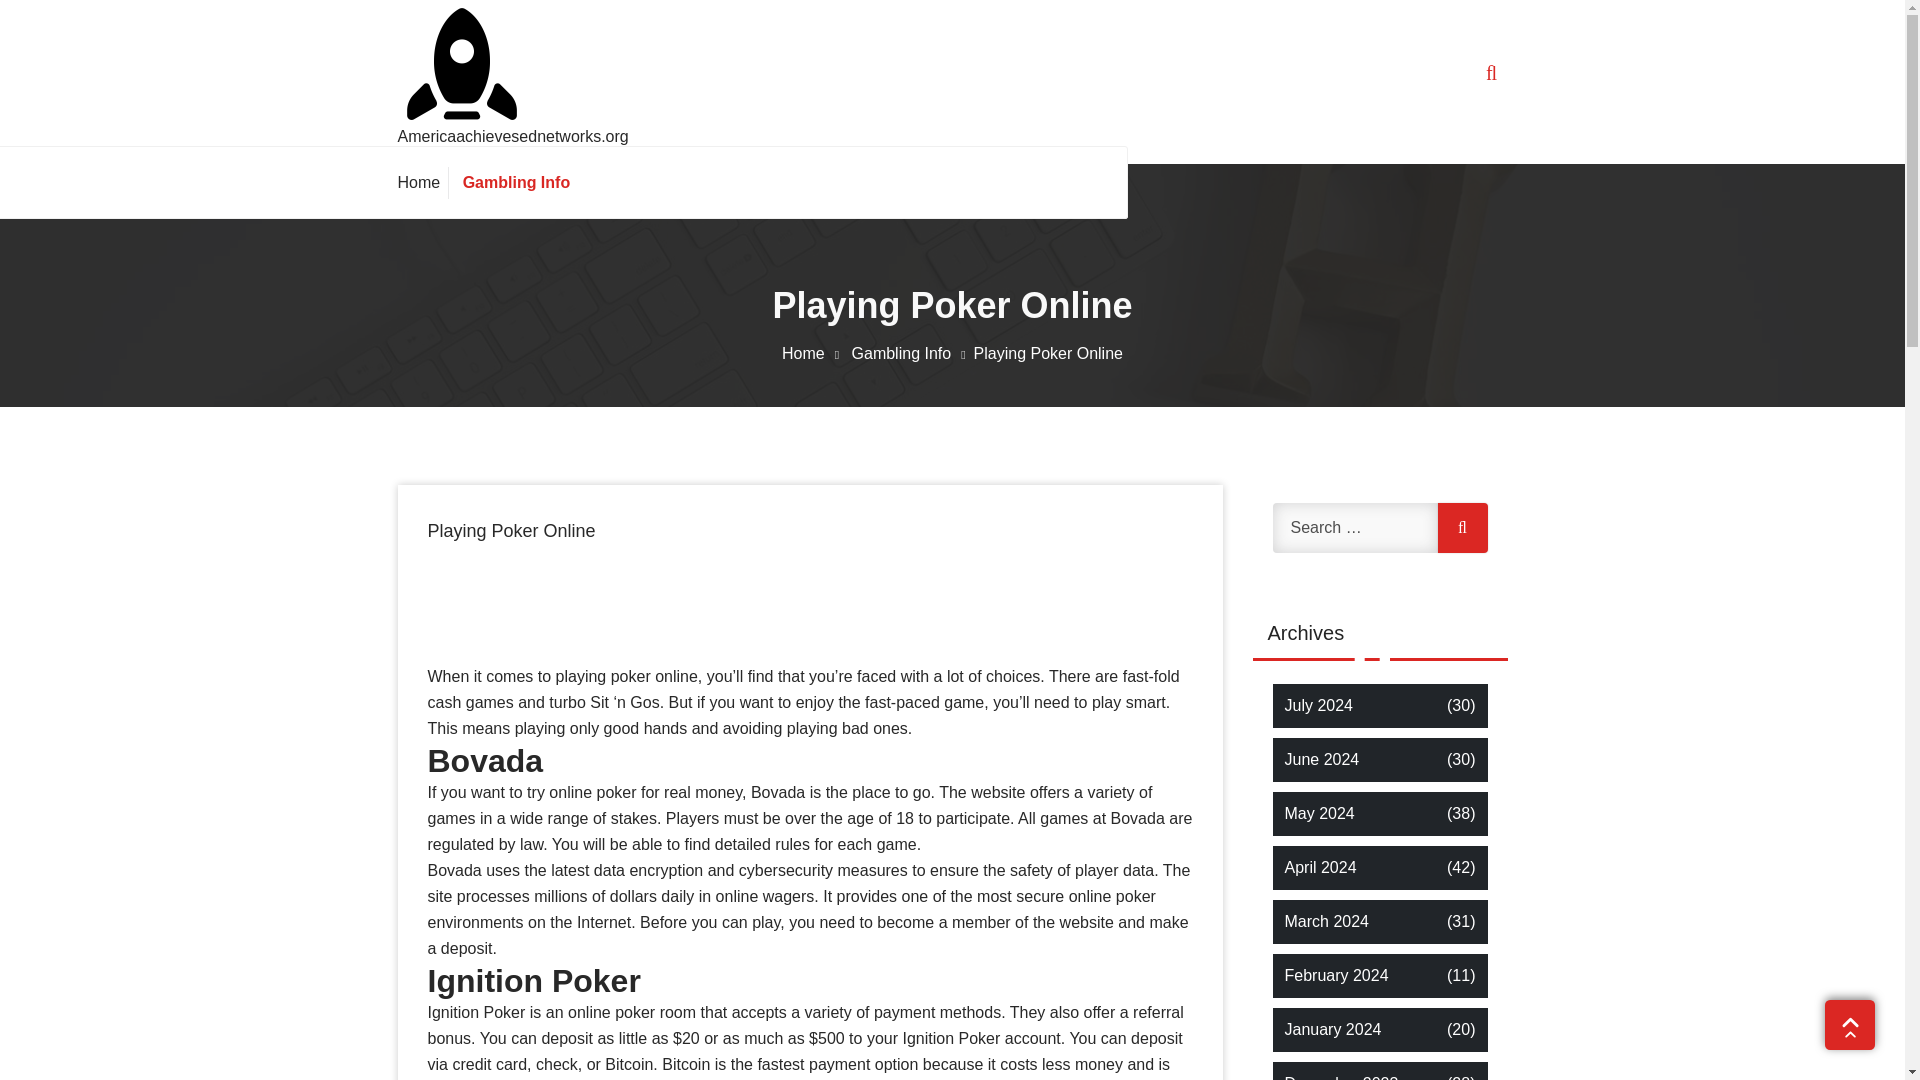 This screenshot has height=1080, width=1920. What do you see at coordinates (512, 182) in the screenshot?
I see `Gambling Info` at bounding box center [512, 182].